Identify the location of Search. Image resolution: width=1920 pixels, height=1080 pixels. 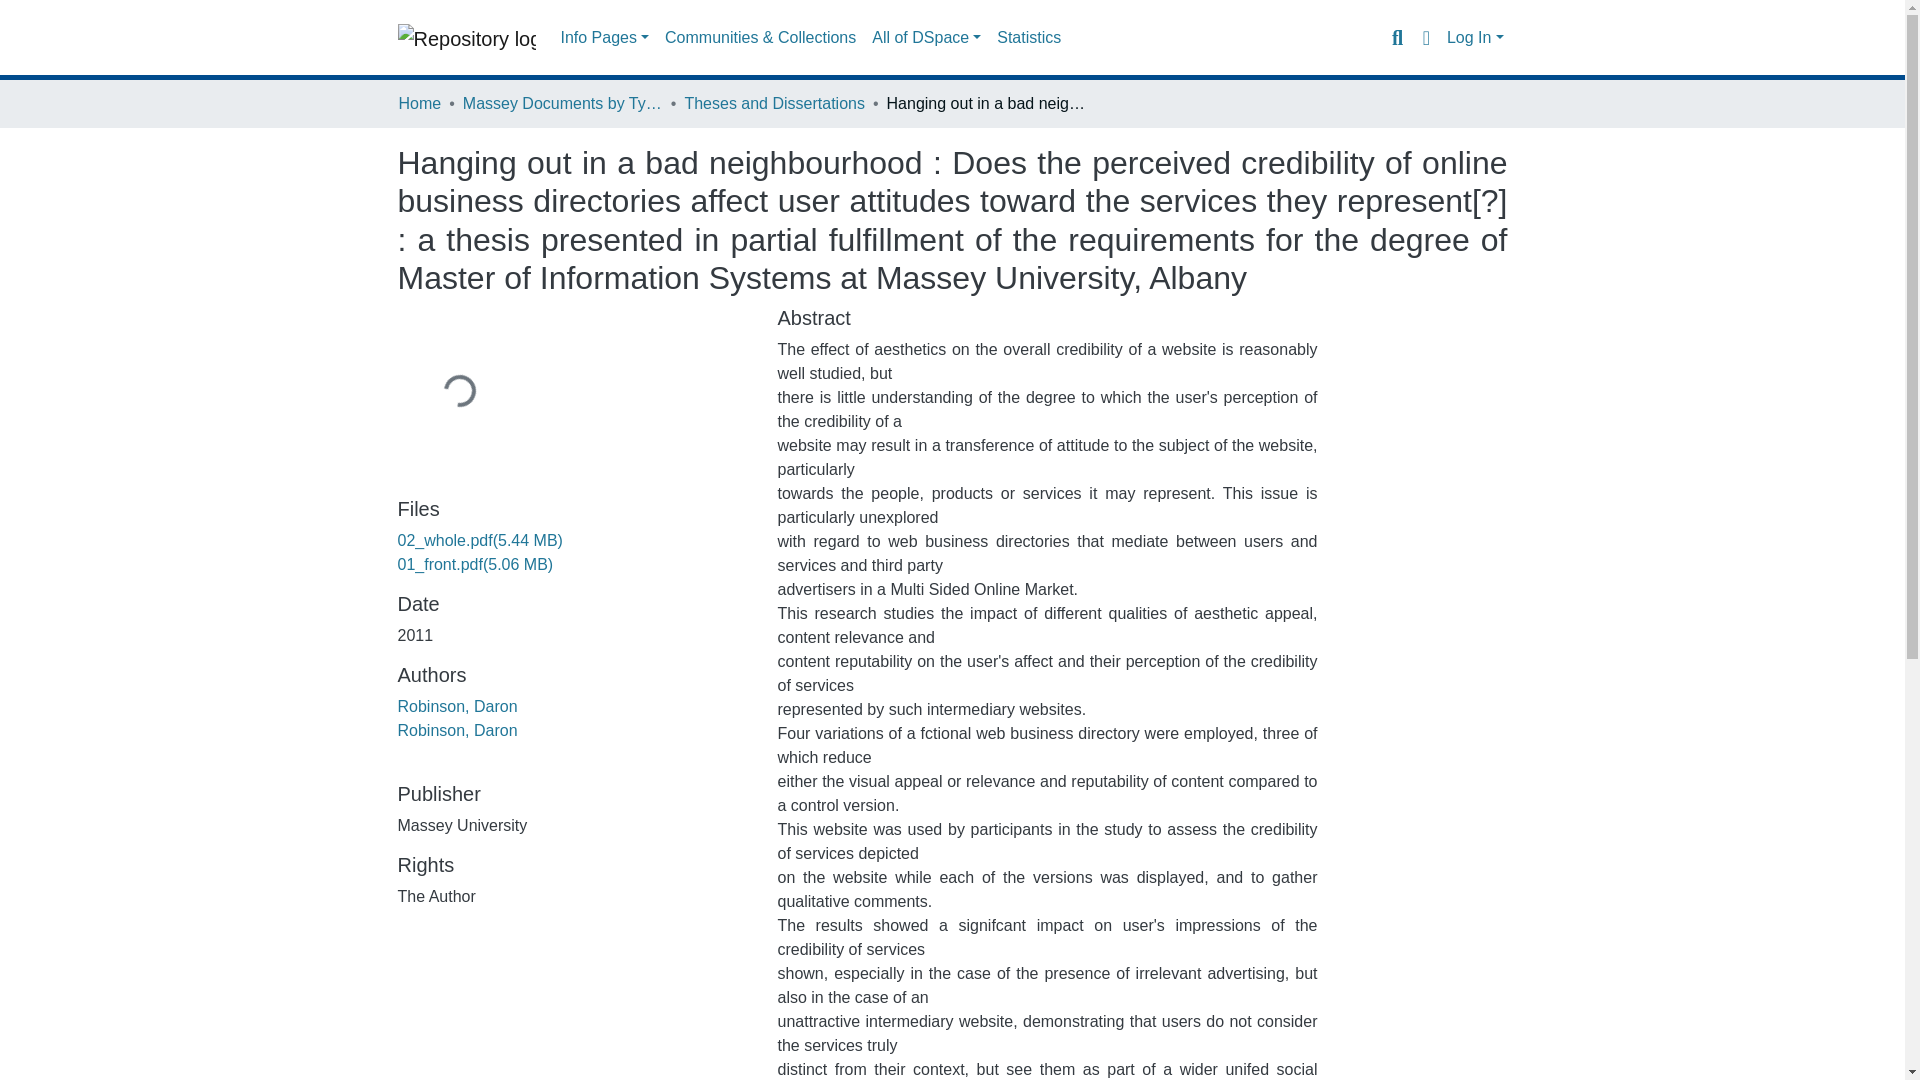
(1396, 37).